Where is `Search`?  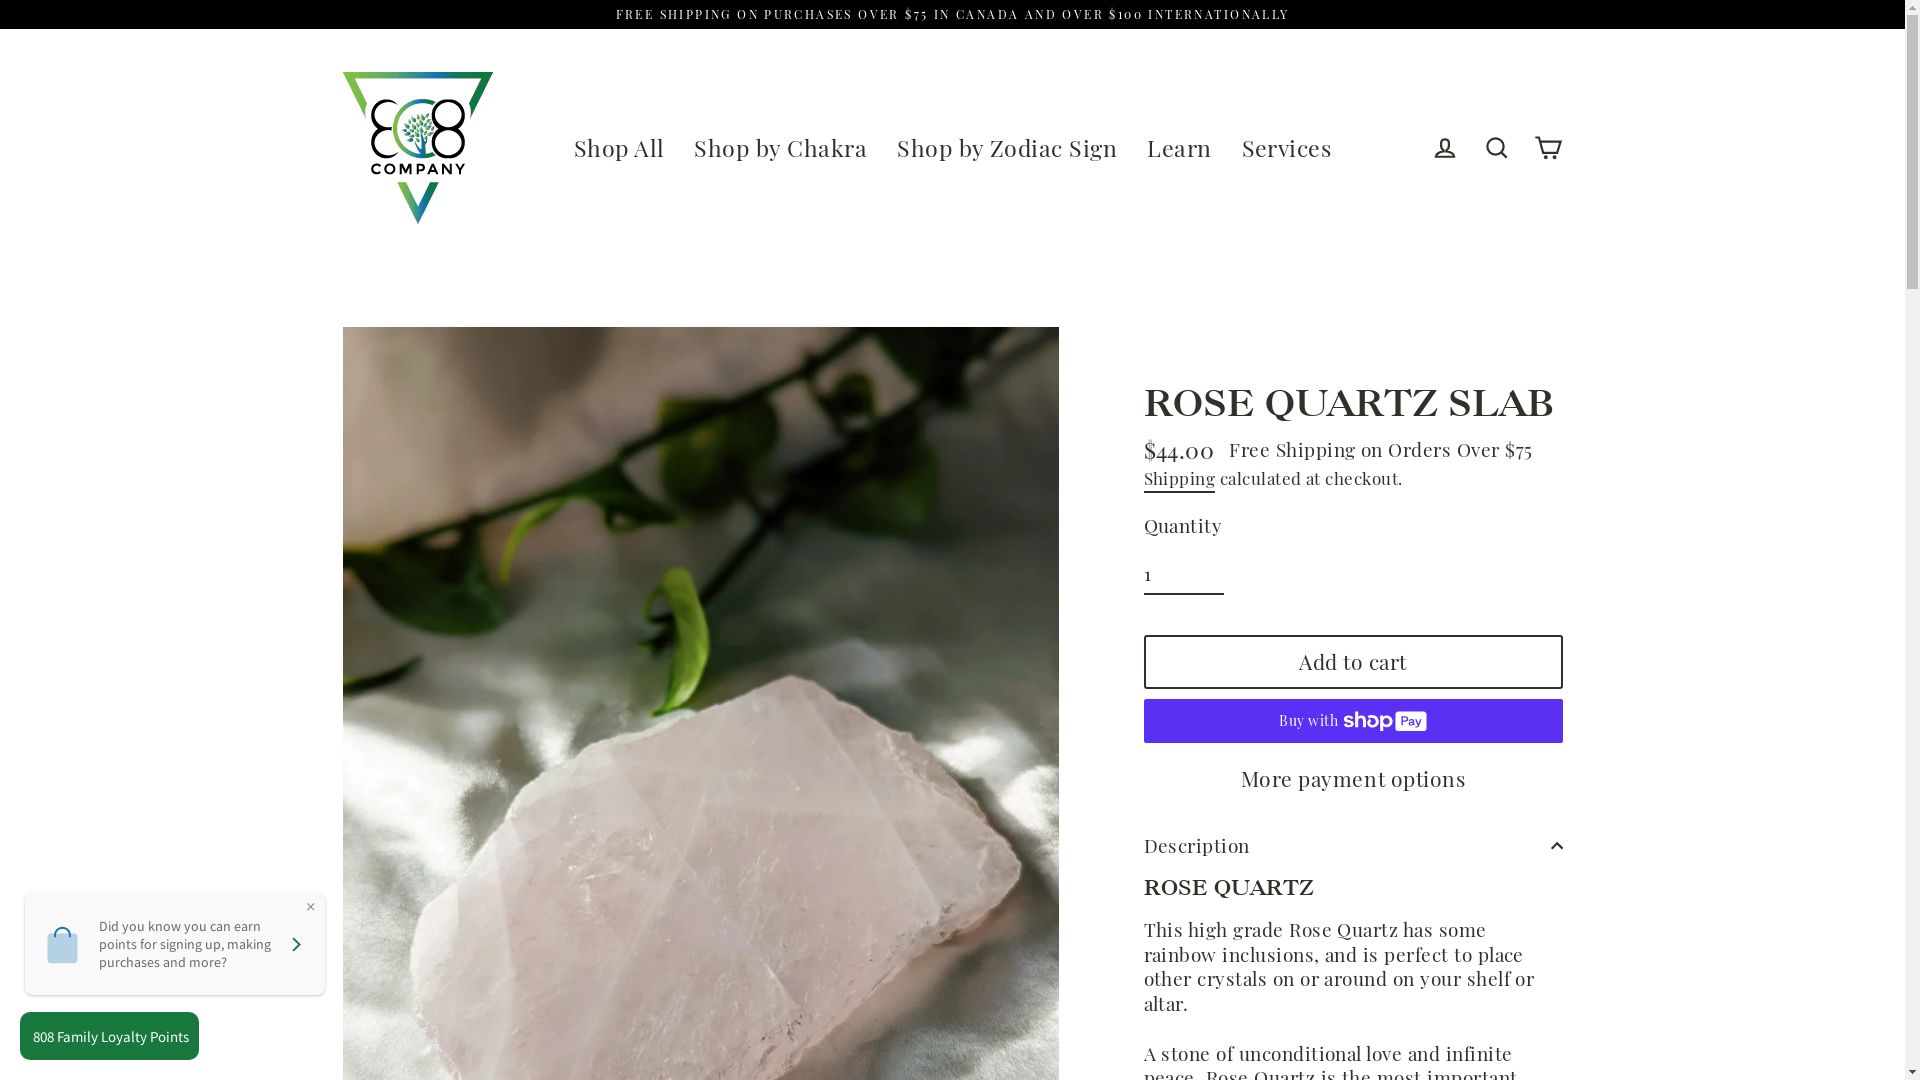
Search is located at coordinates (1496, 148).